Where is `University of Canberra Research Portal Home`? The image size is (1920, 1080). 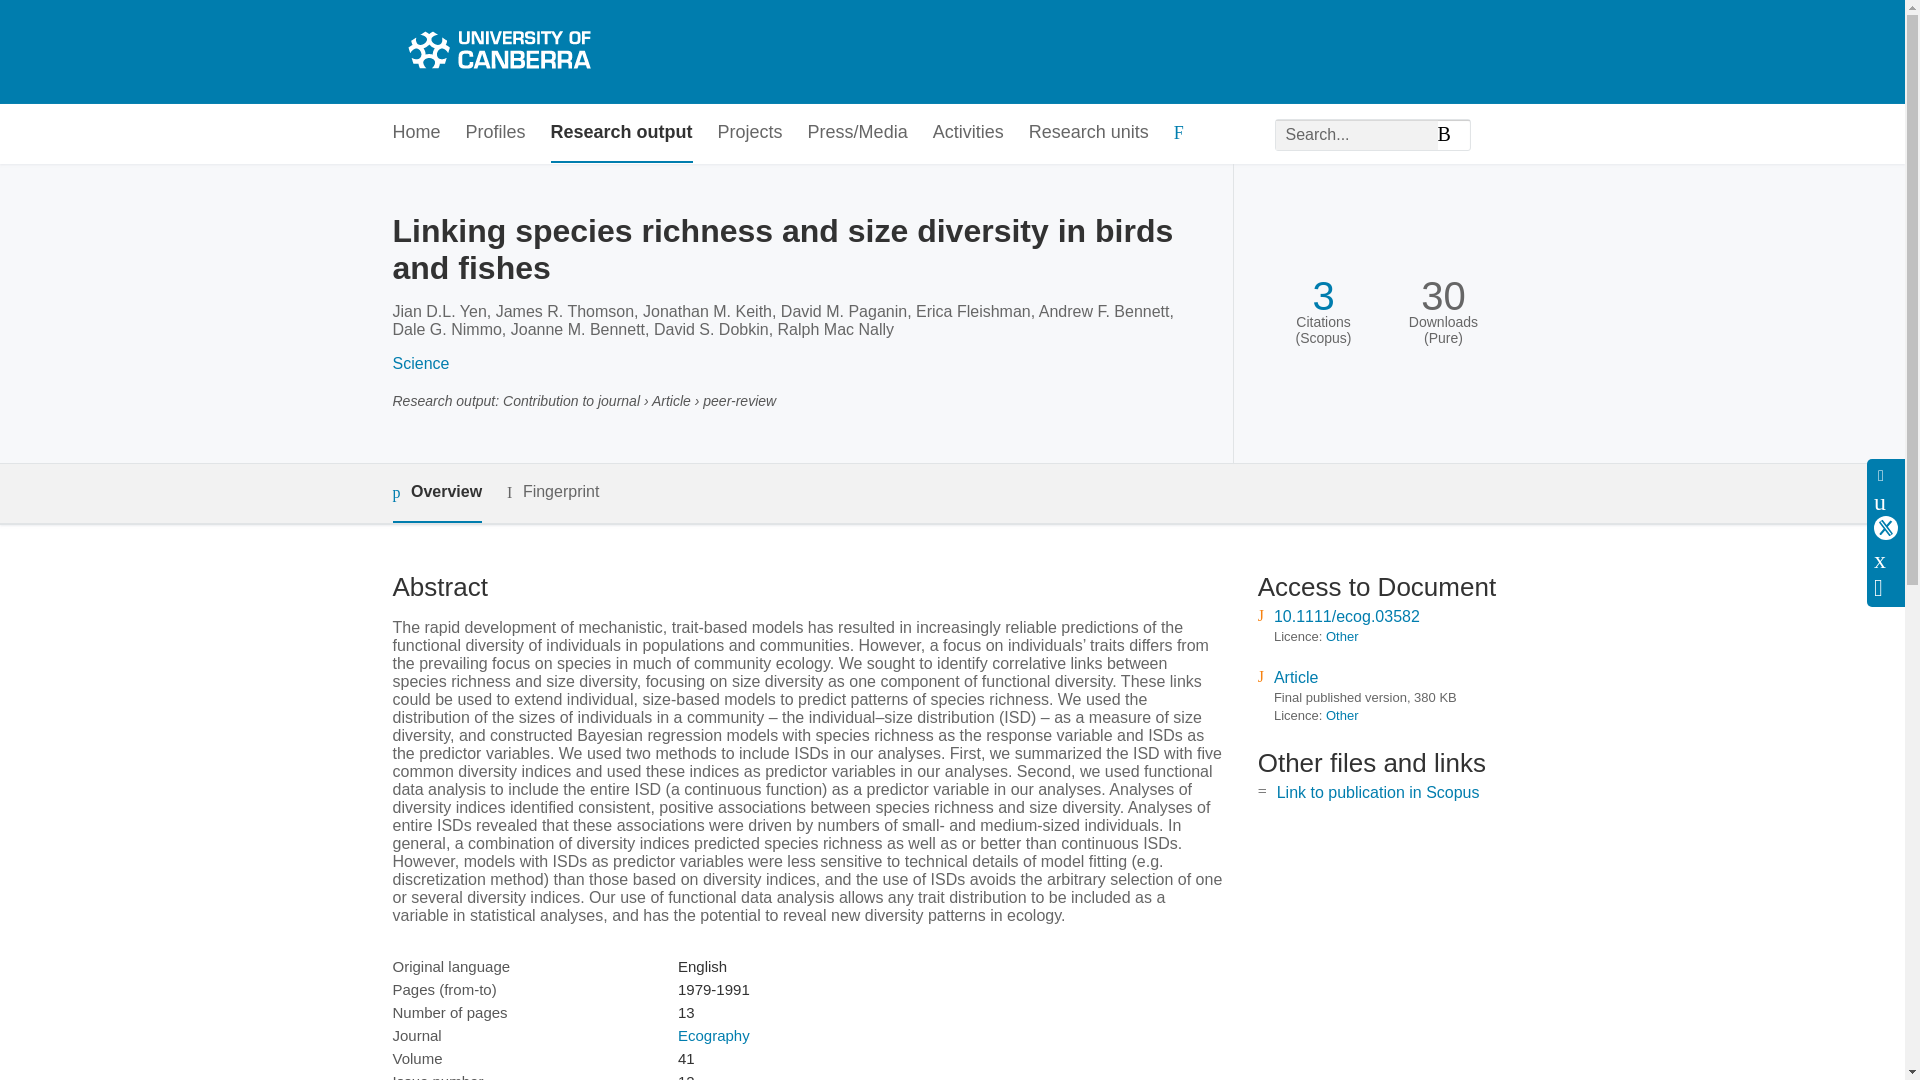 University of Canberra Research Portal Home is located at coordinates (496, 52).